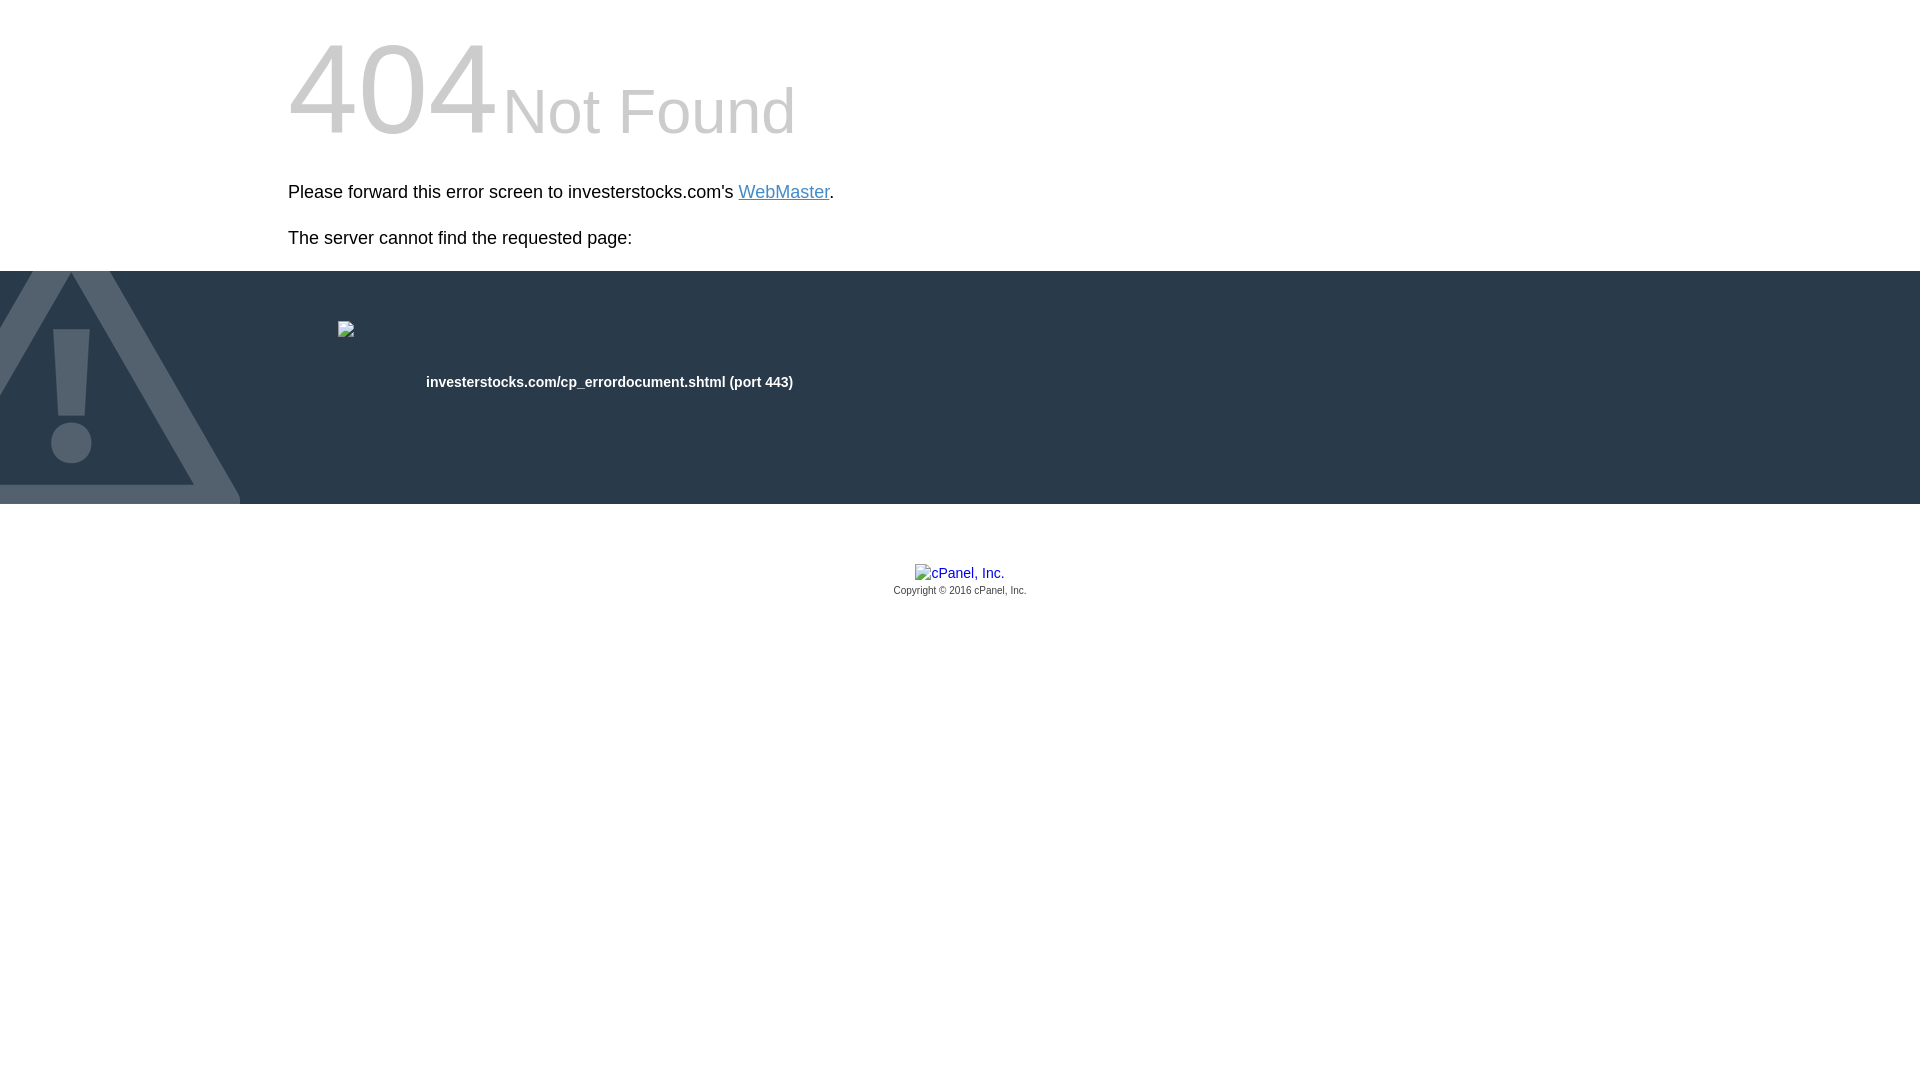 This screenshot has height=1080, width=1920. What do you see at coordinates (784, 192) in the screenshot?
I see `WebMaster` at bounding box center [784, 192].